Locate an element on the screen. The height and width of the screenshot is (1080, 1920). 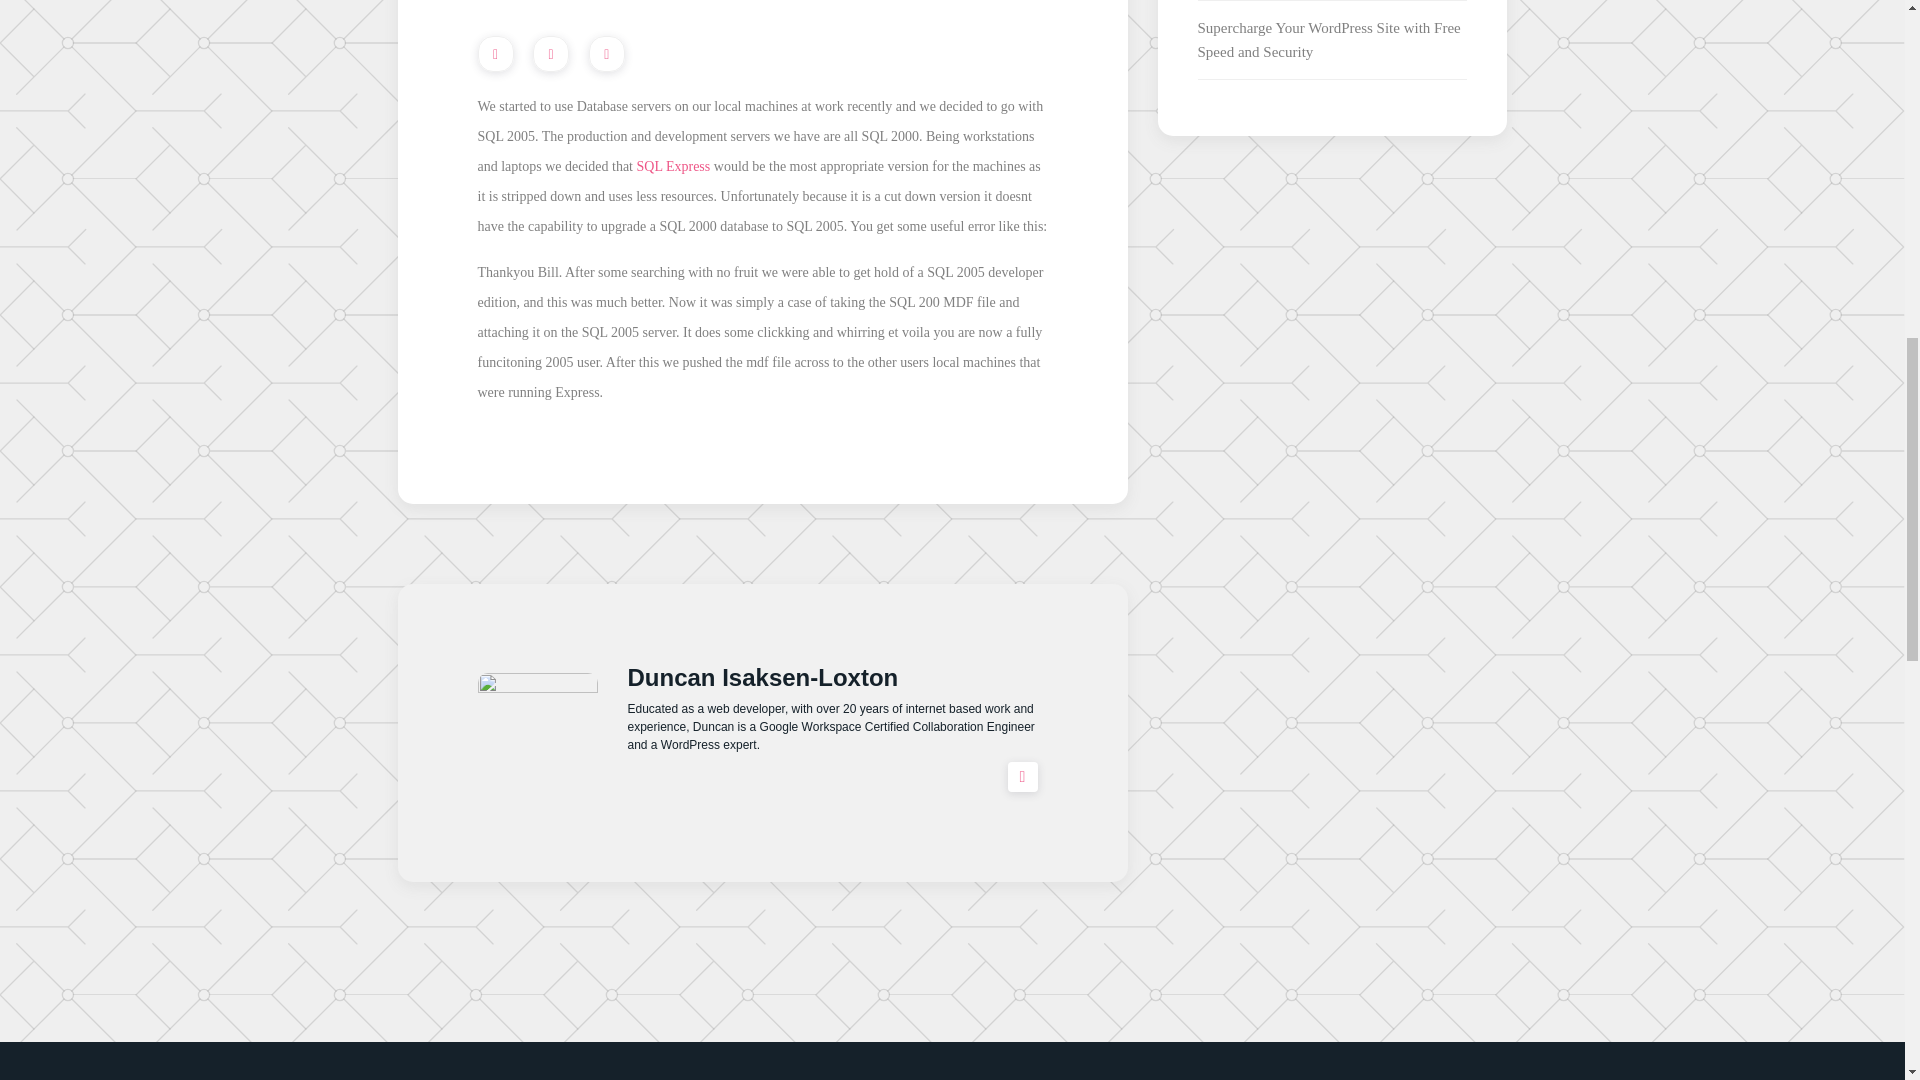
SQL Express is located at coordinates (674, 166).